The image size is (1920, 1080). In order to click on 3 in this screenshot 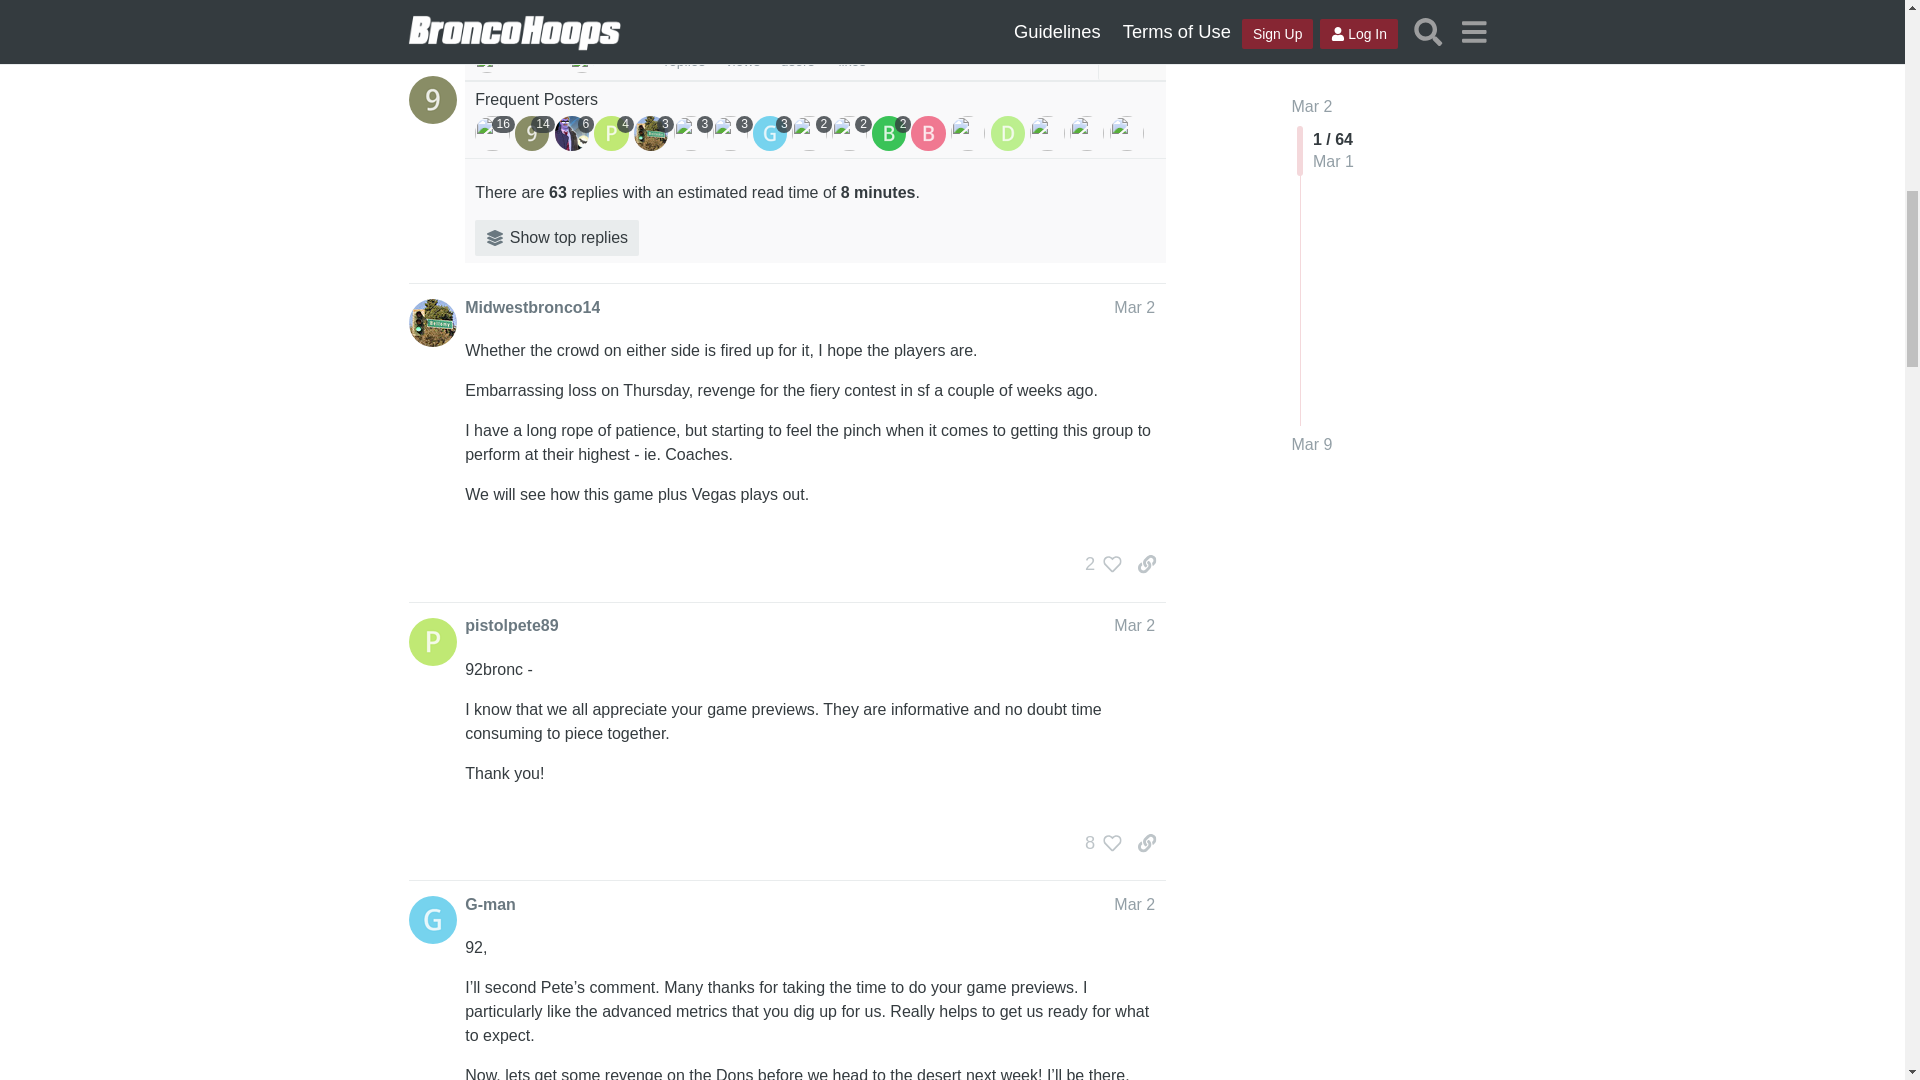, I will do `click(653, 132)`.